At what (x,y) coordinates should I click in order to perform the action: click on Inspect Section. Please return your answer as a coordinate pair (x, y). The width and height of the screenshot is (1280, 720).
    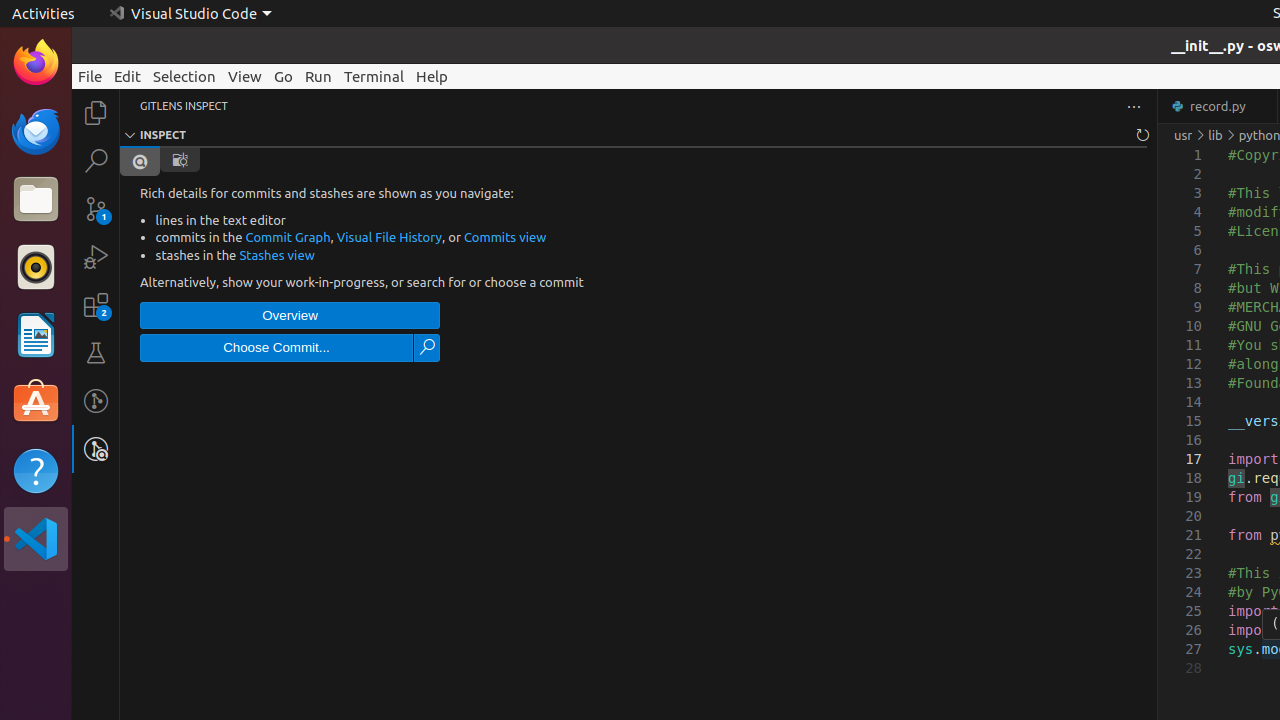
    Looking at the image, I should click on (638, 135).